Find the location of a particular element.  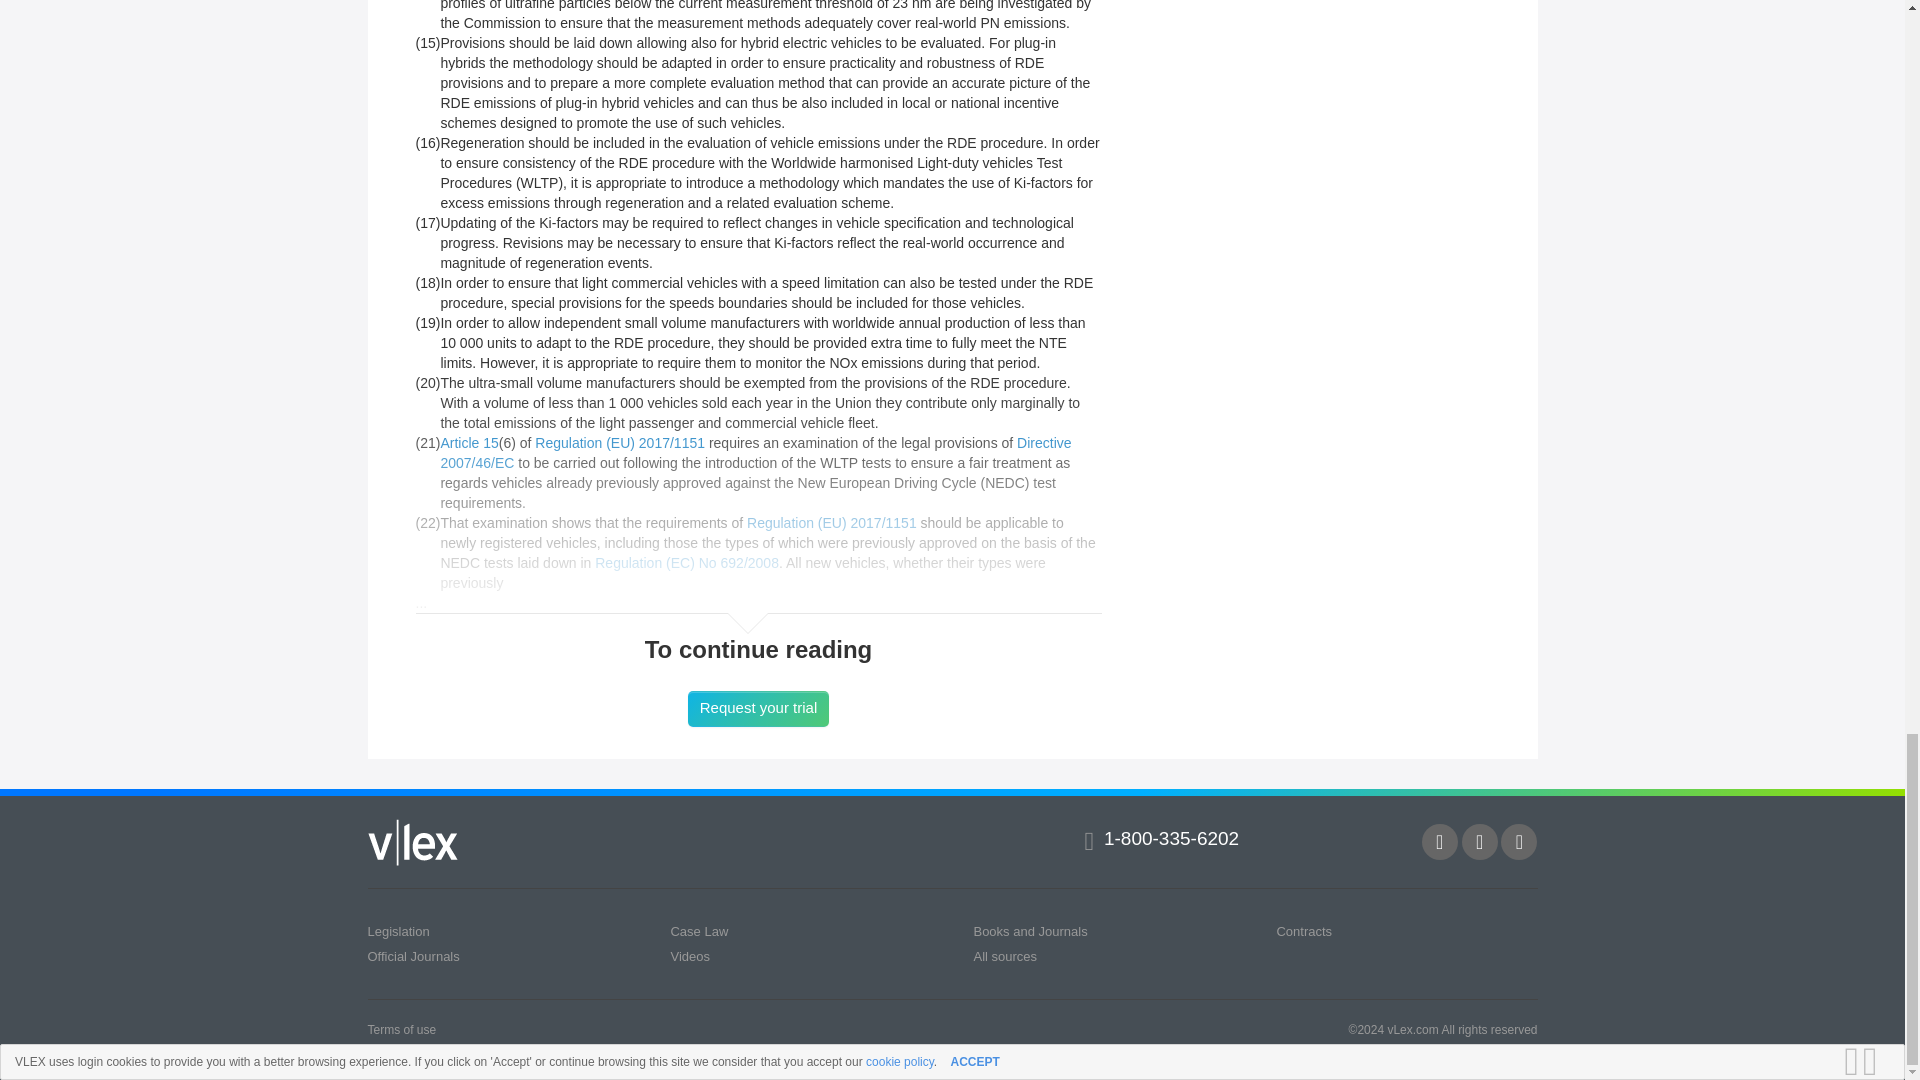

All sources is located at coordinates (1004, 956).